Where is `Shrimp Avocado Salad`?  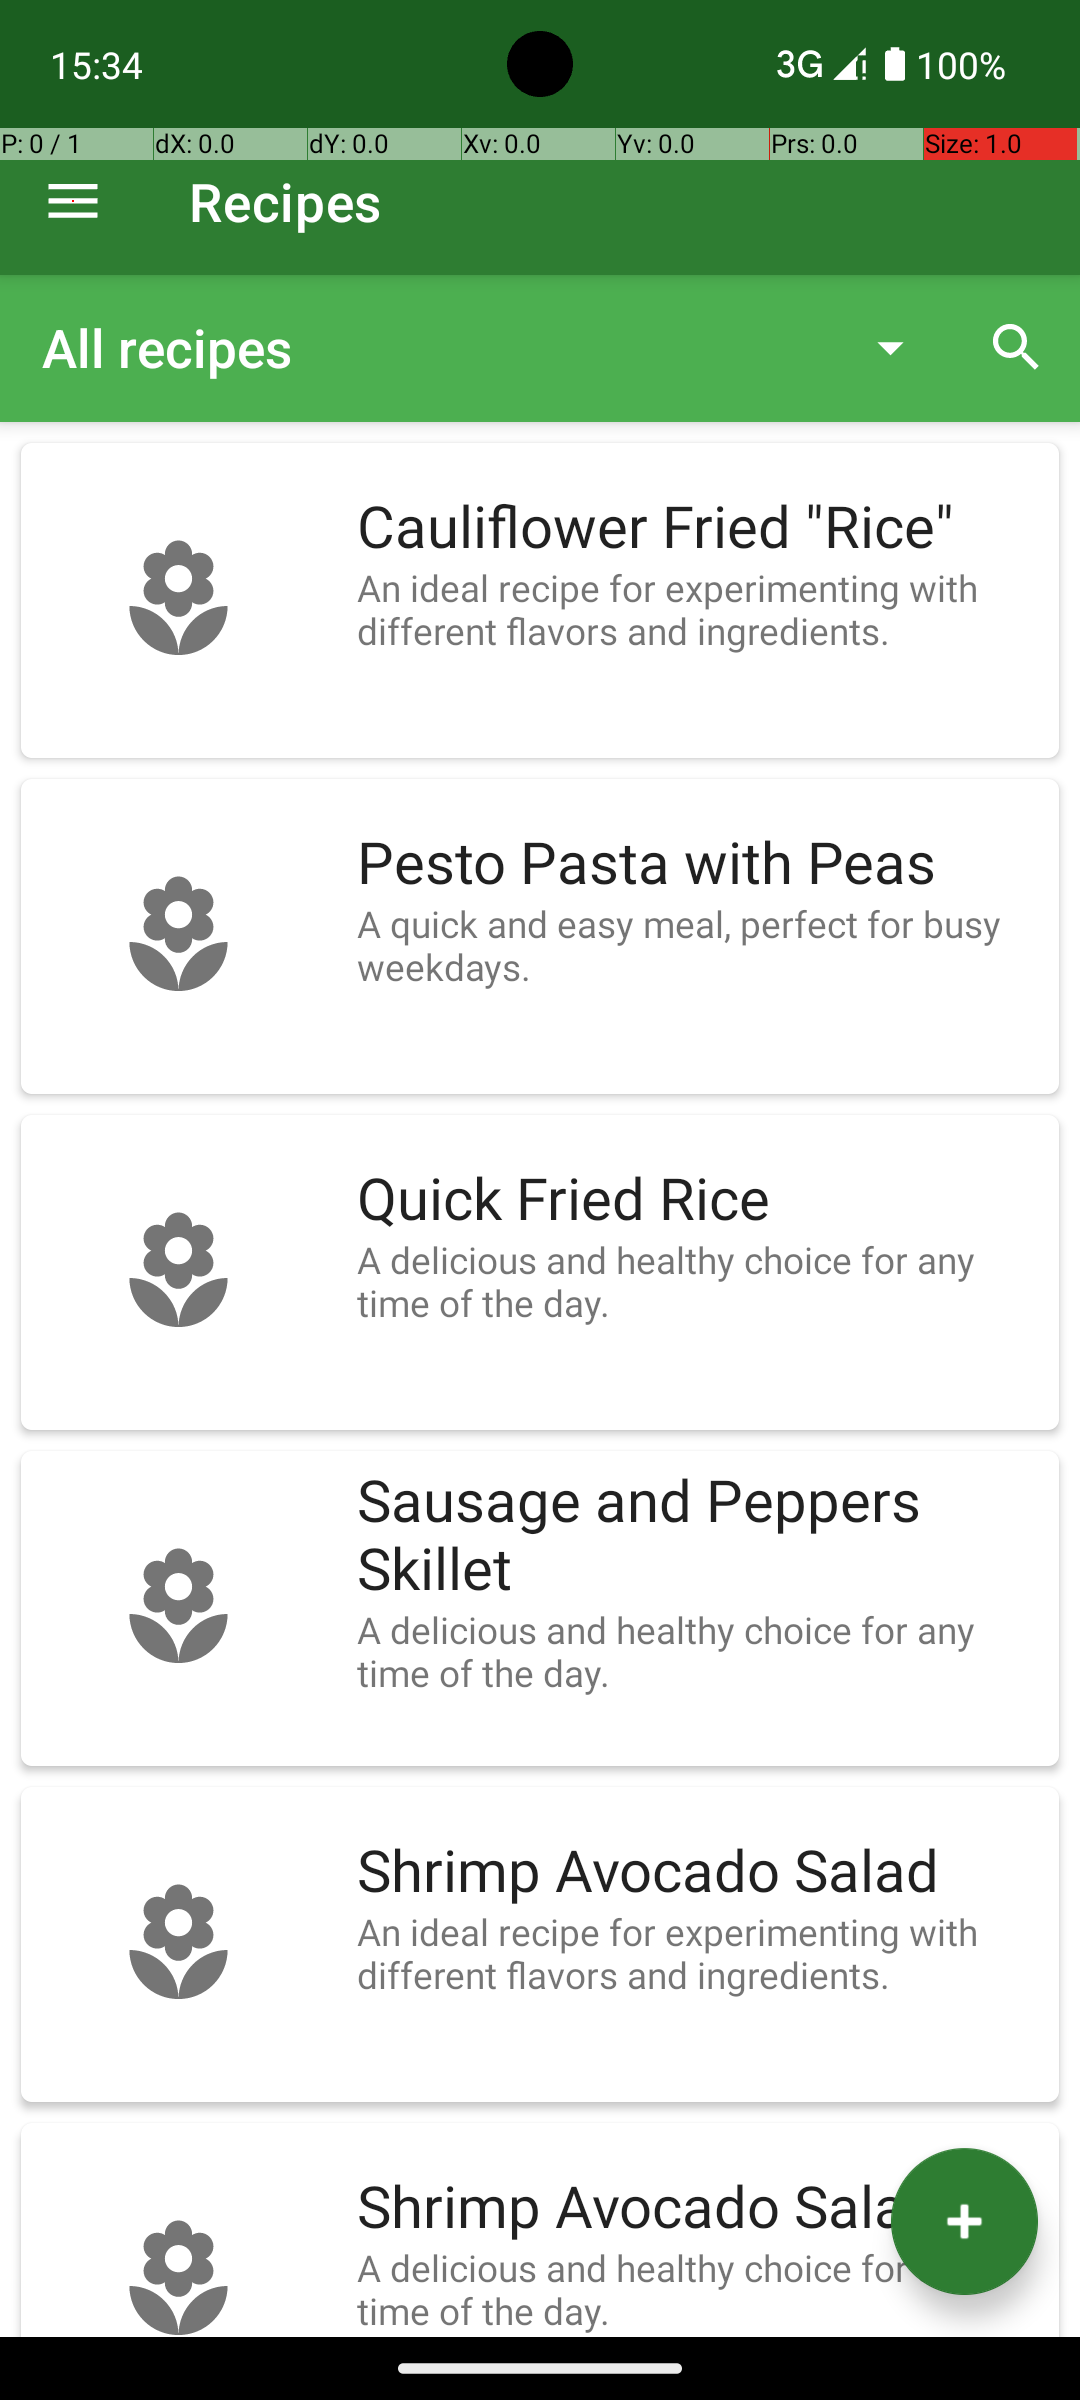 Shrimp Avocado Salad is located at coordinates (698, 1872).